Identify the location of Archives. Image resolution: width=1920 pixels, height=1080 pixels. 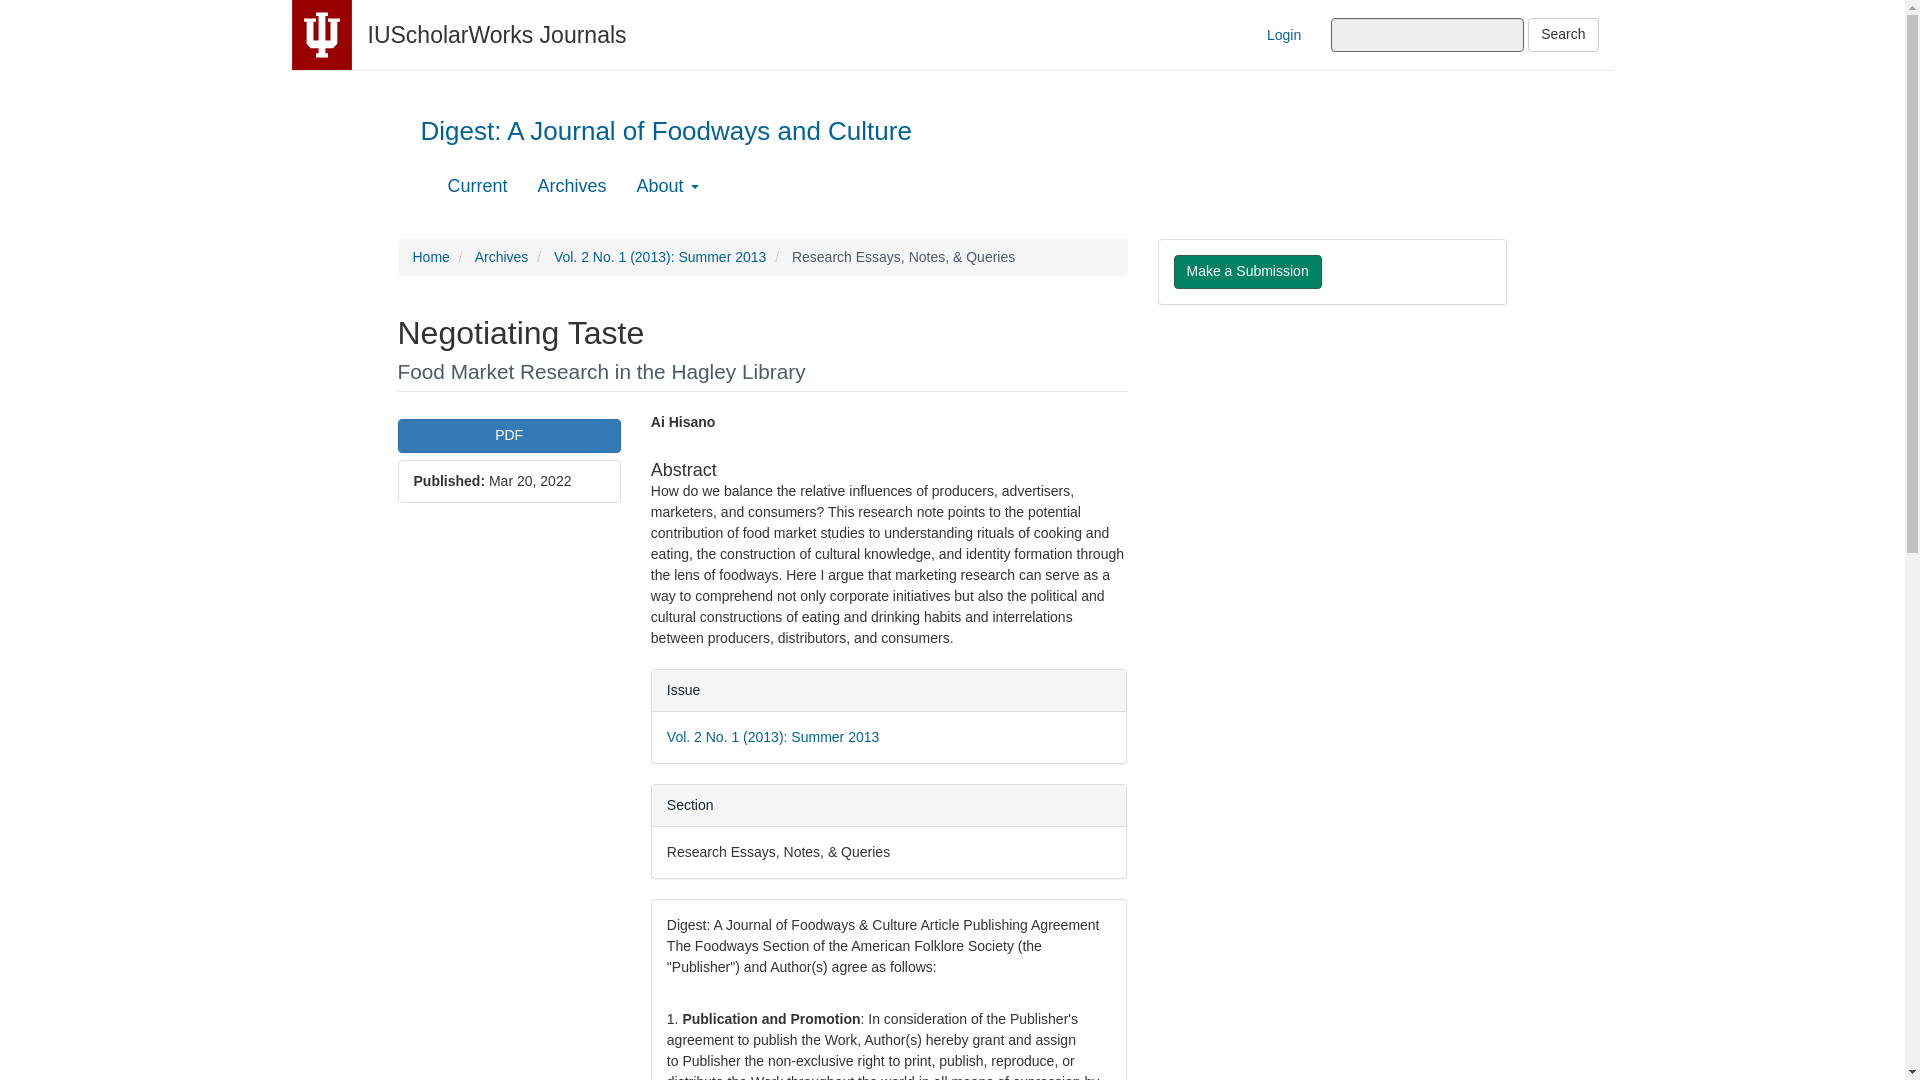
(572, 185).